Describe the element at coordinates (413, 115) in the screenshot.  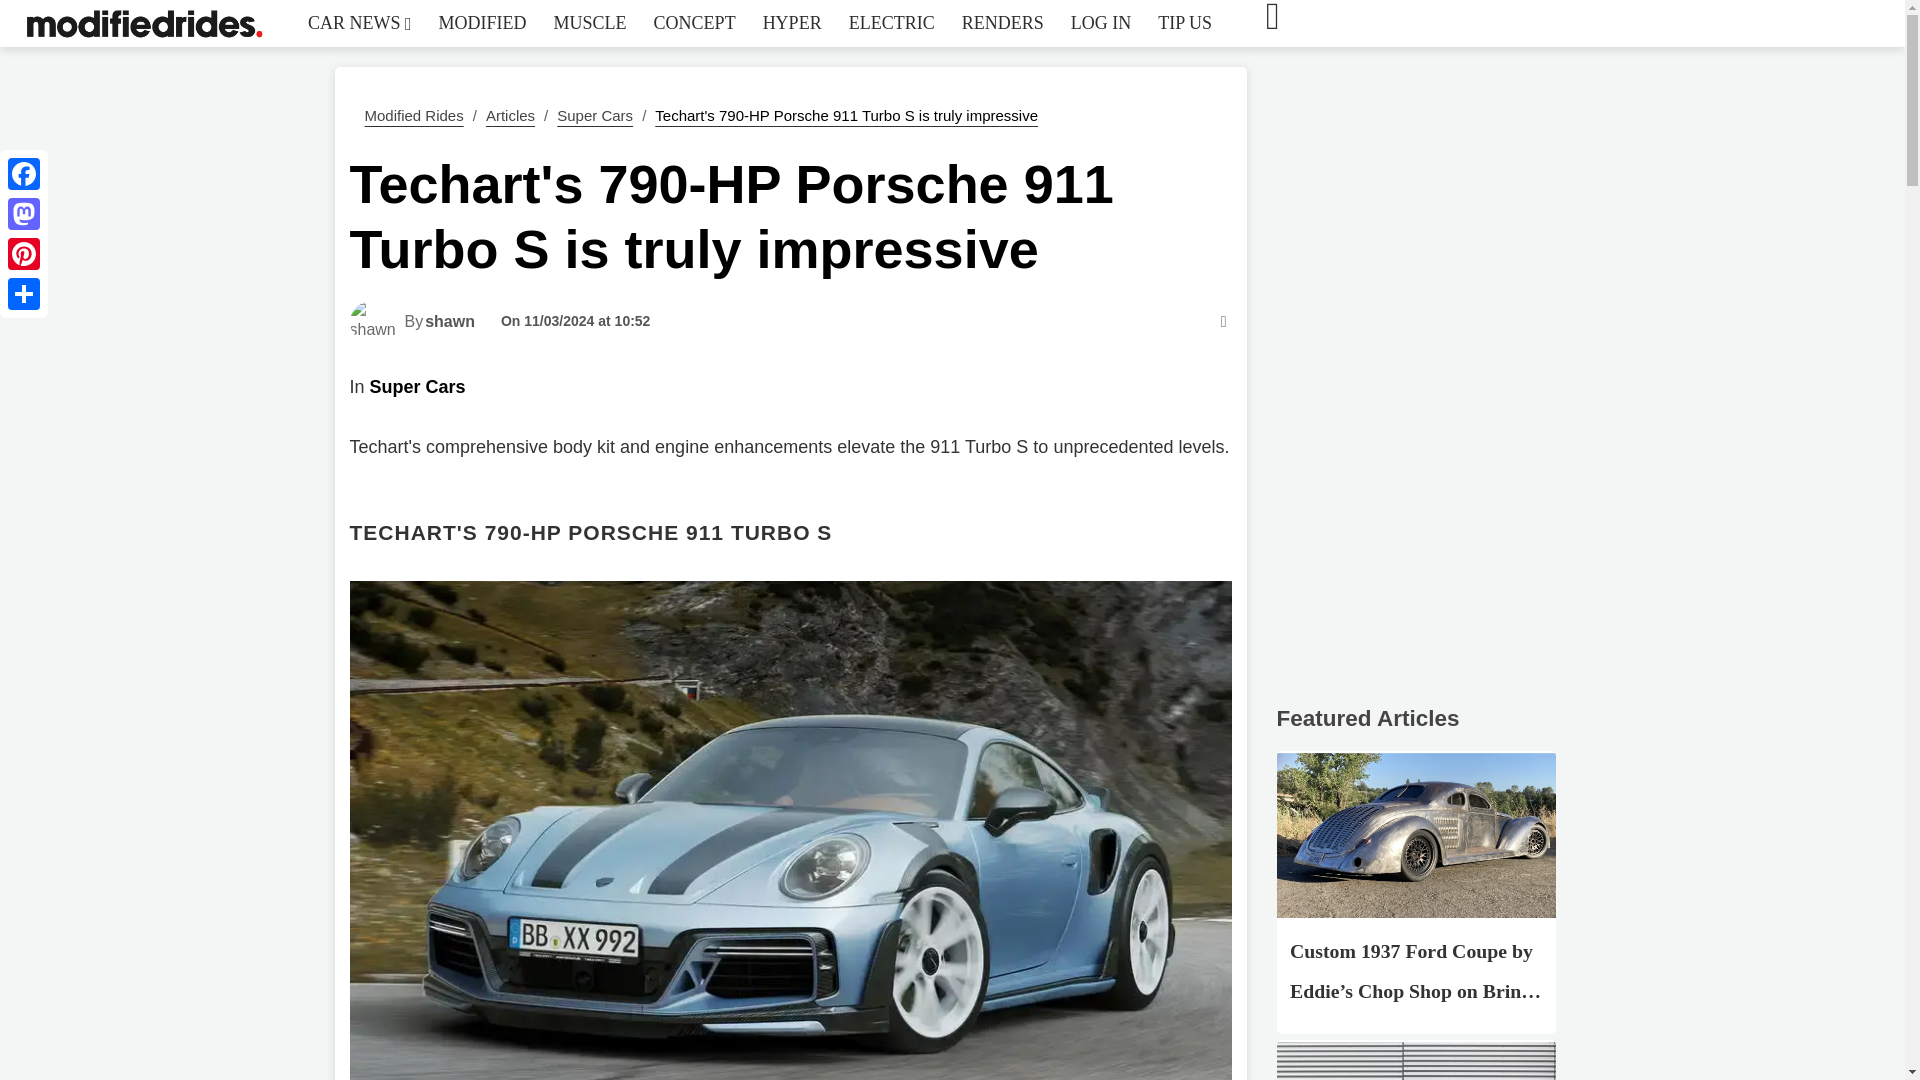
I see `Modified Rides` at that location.